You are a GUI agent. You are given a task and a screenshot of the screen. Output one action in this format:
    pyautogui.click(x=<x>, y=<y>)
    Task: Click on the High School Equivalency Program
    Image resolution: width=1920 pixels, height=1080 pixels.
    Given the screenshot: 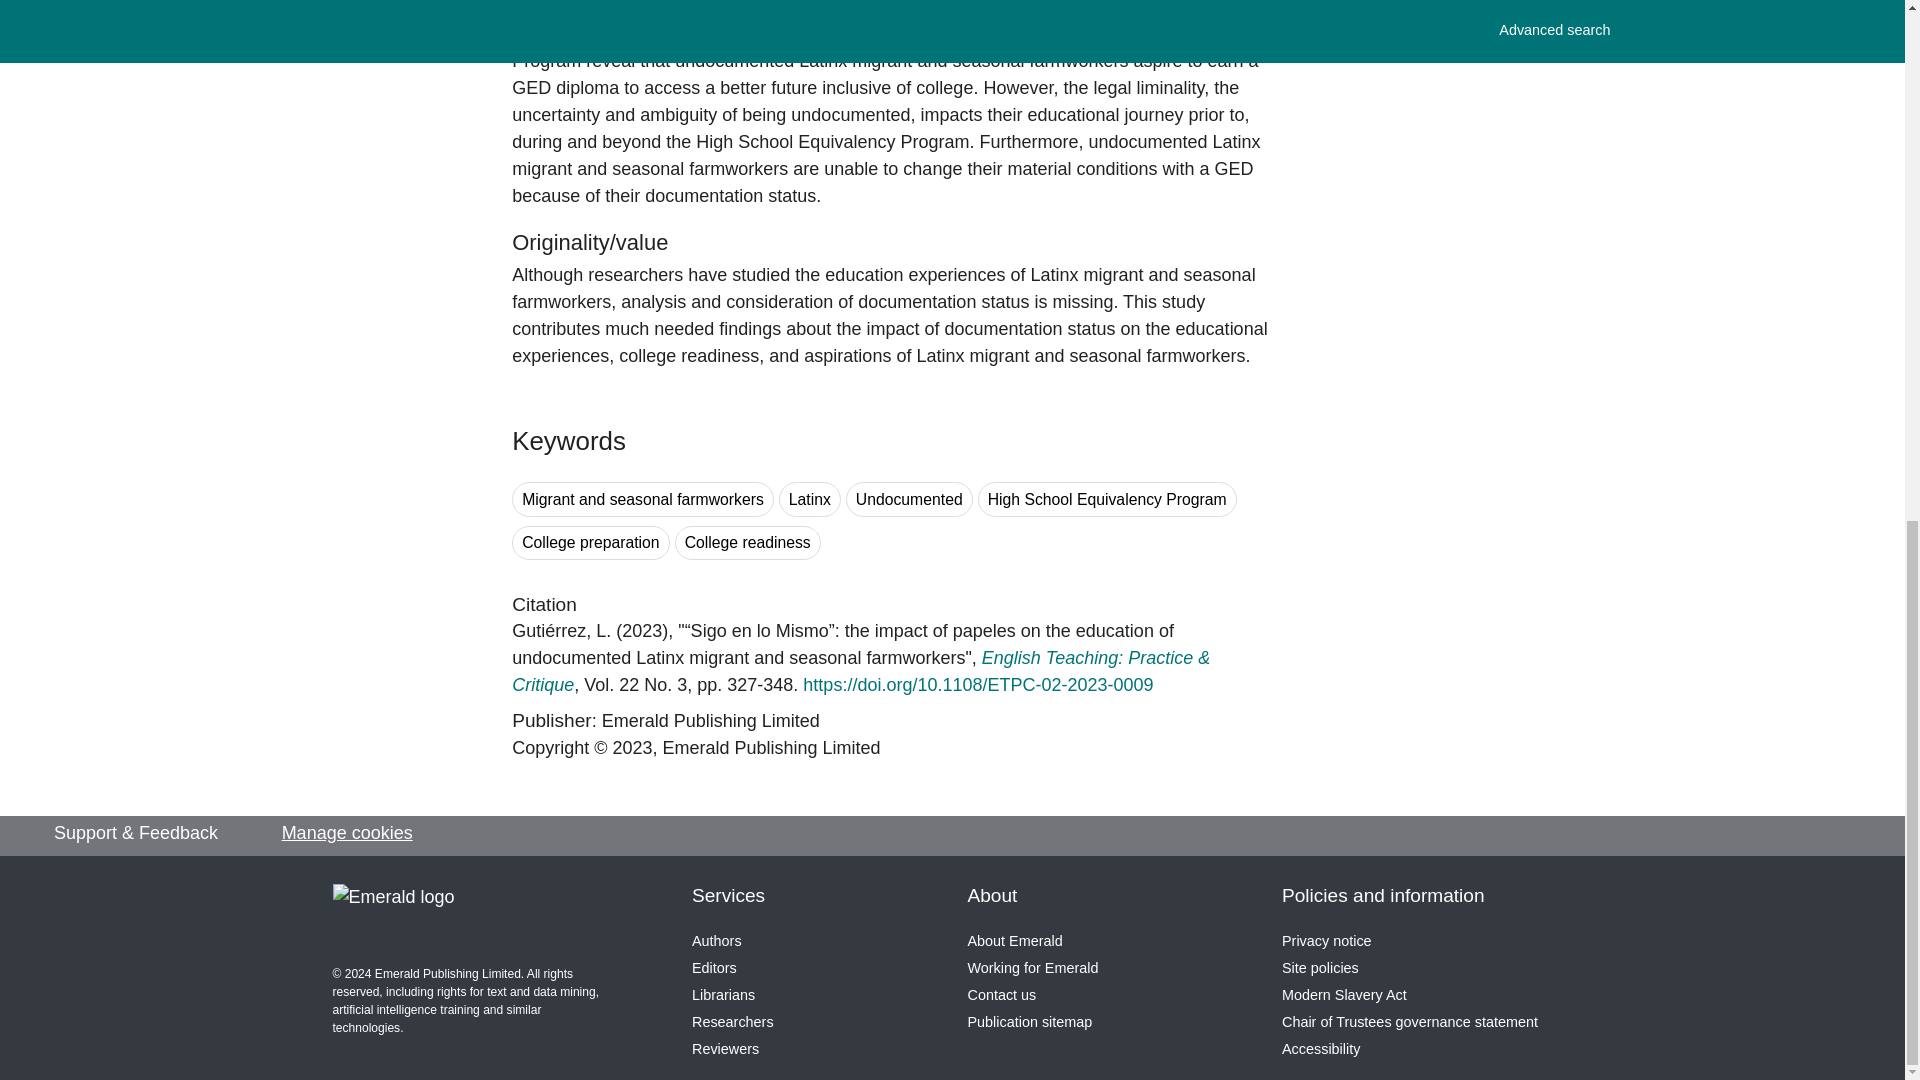 What is the action you would take?
    pyautogui.click(x=1106, y=499)
    